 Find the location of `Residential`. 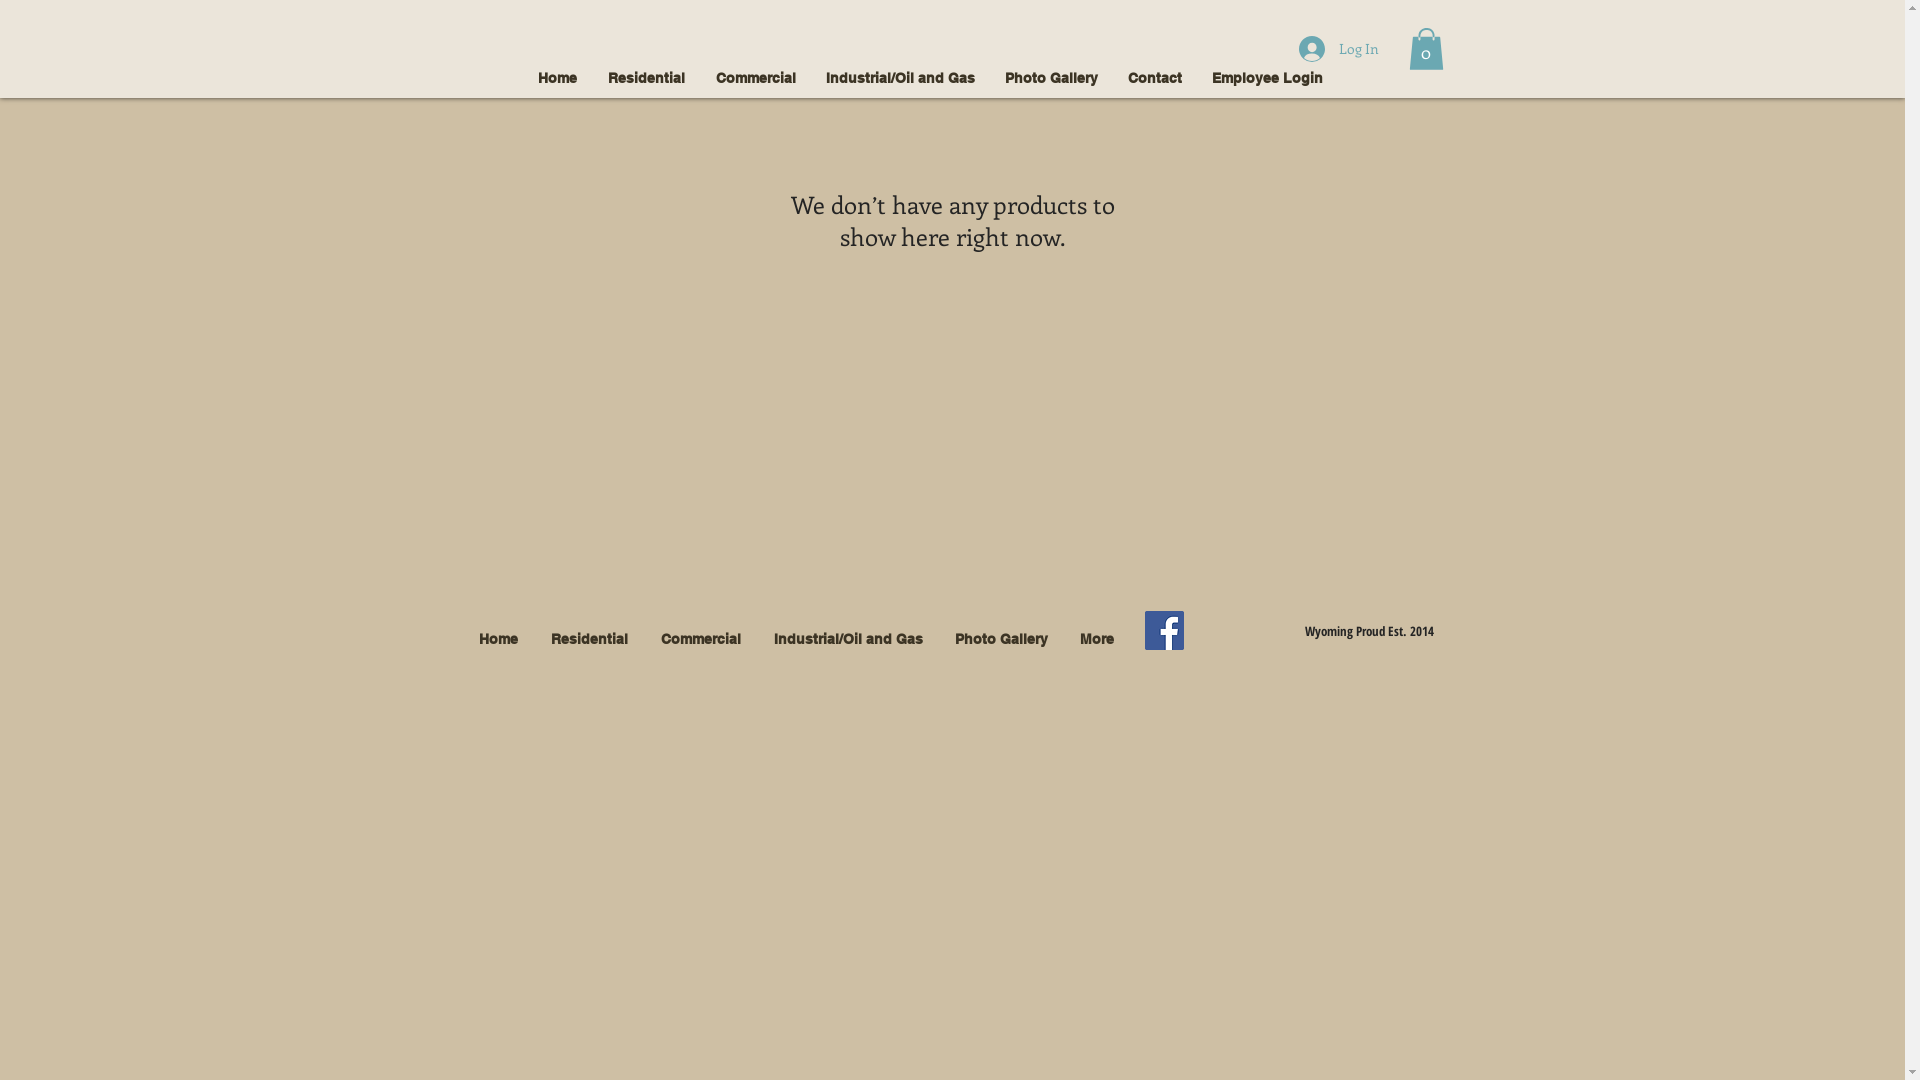

Residential is located at coordinates (646, 78).